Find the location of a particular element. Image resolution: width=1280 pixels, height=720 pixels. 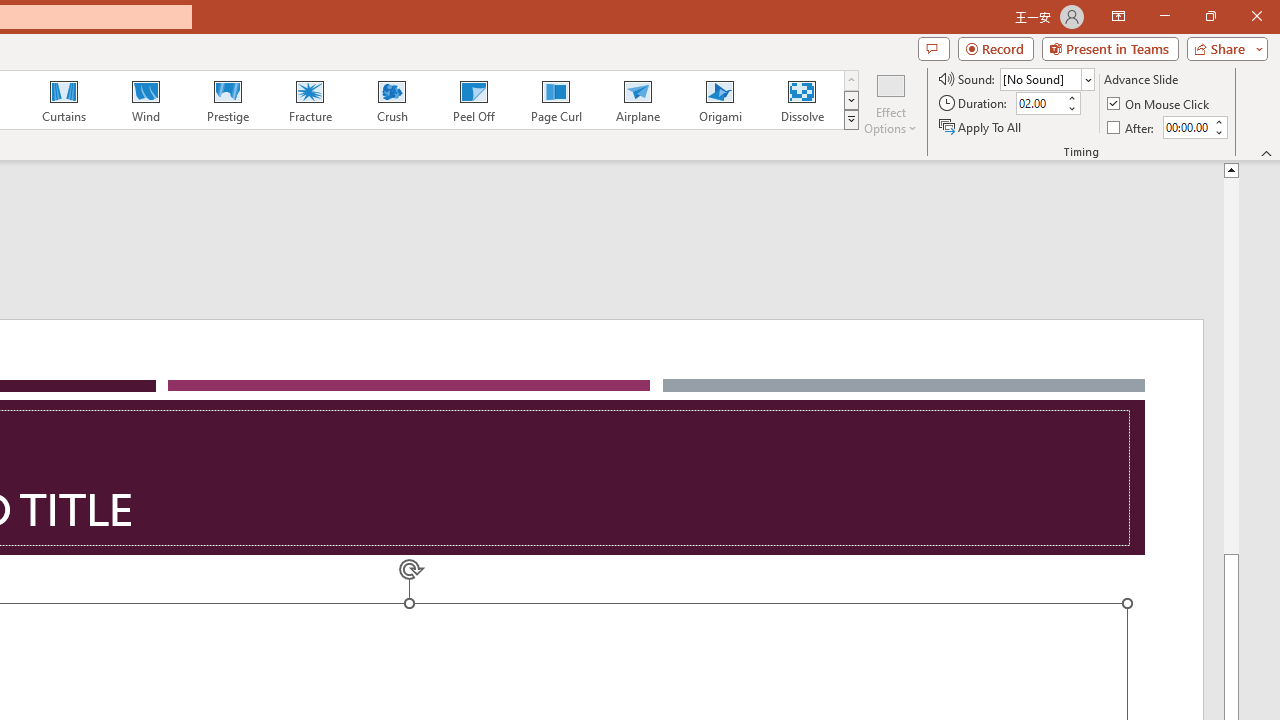

Sound is located at coordinates (1046, 78).